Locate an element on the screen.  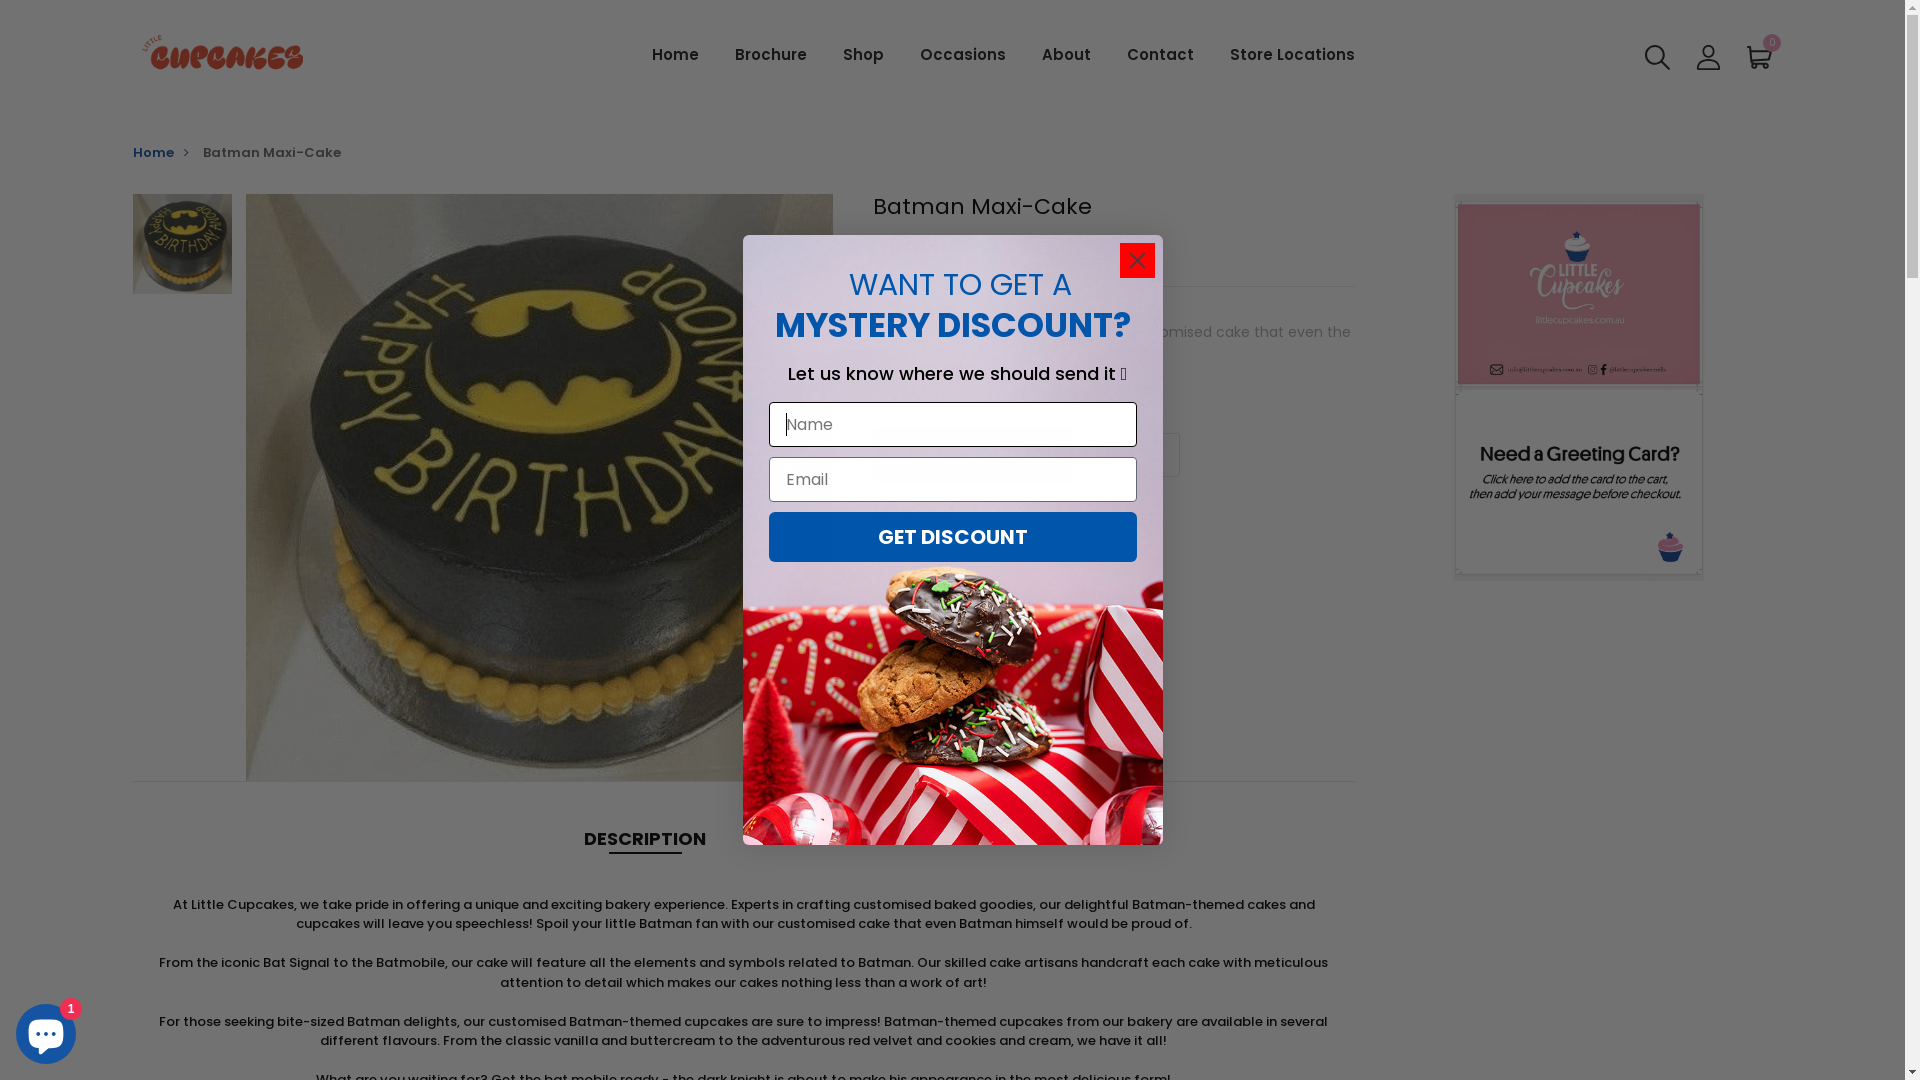
register is located at coordinates (953, 1042).